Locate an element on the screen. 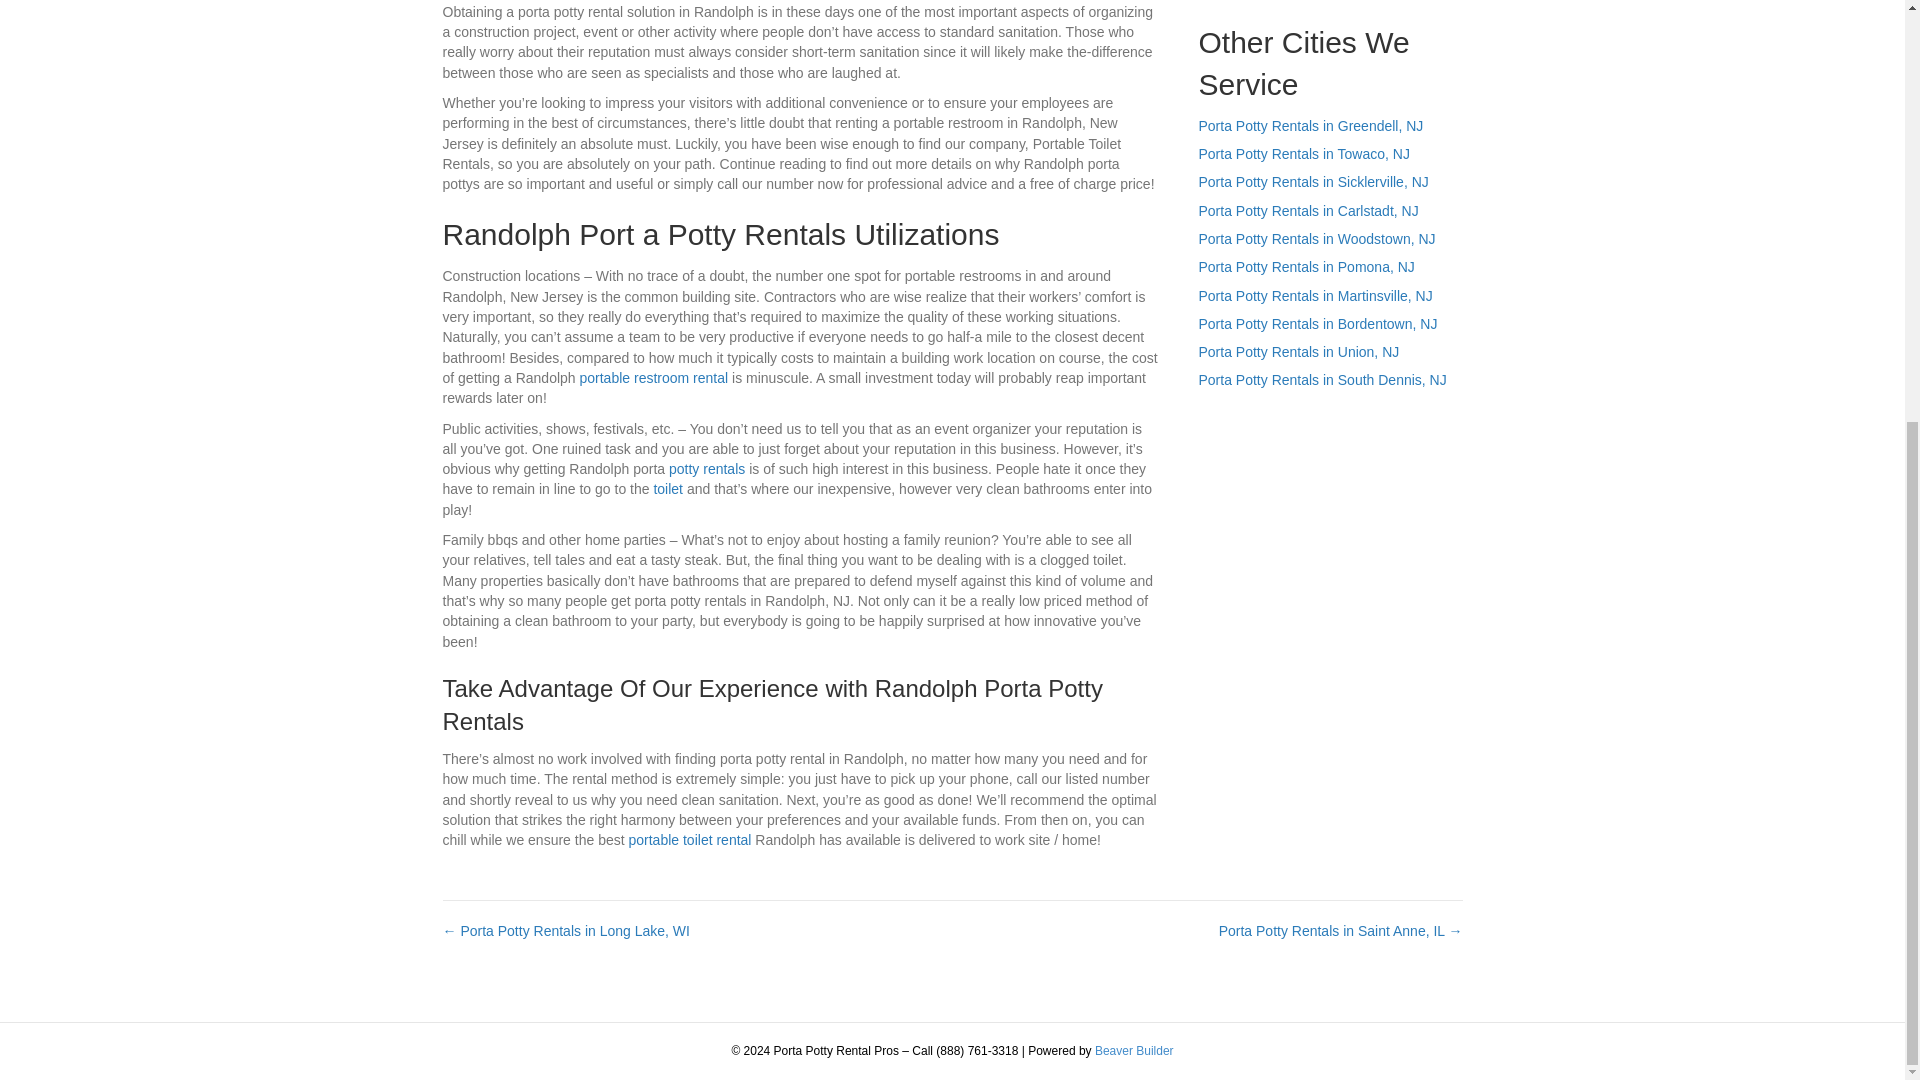  Beaver Builder is located at coordinates (1134, 1051).